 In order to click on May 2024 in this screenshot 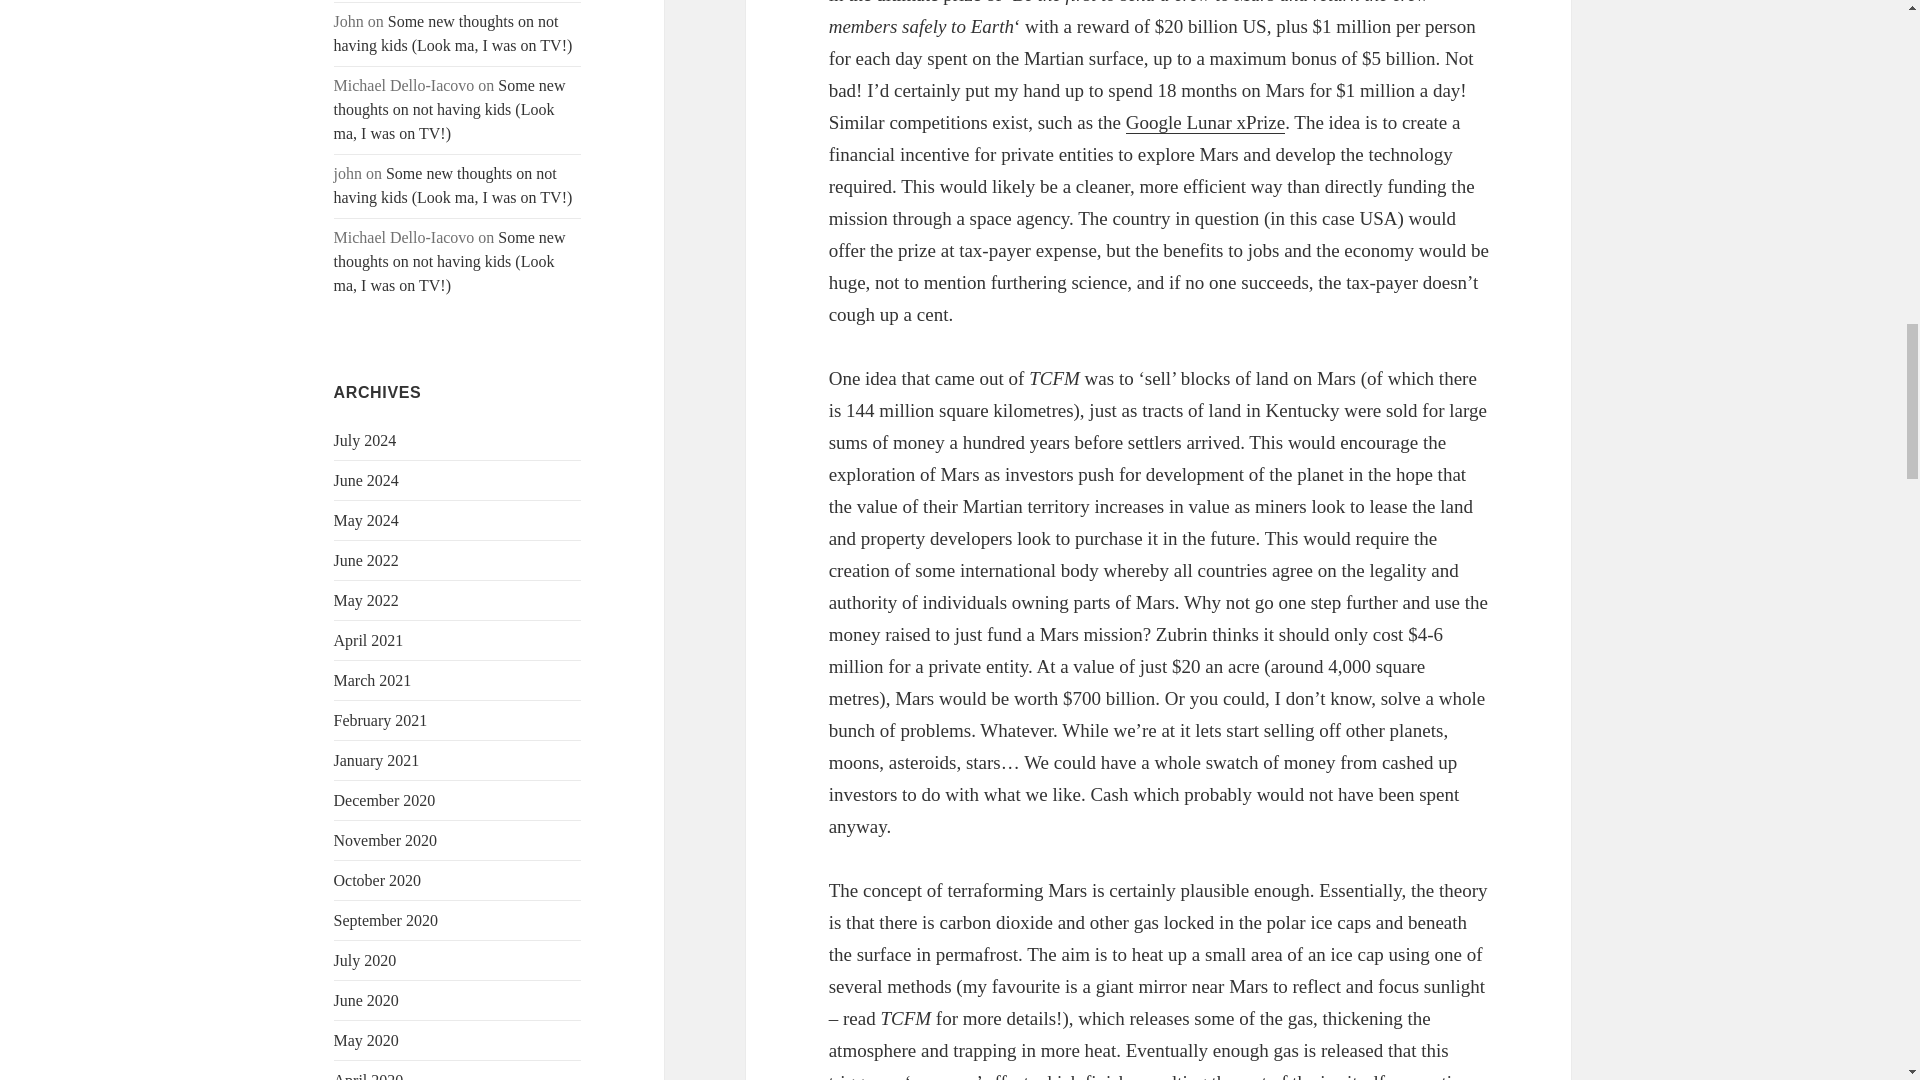, I will do `click(366, 520)`.